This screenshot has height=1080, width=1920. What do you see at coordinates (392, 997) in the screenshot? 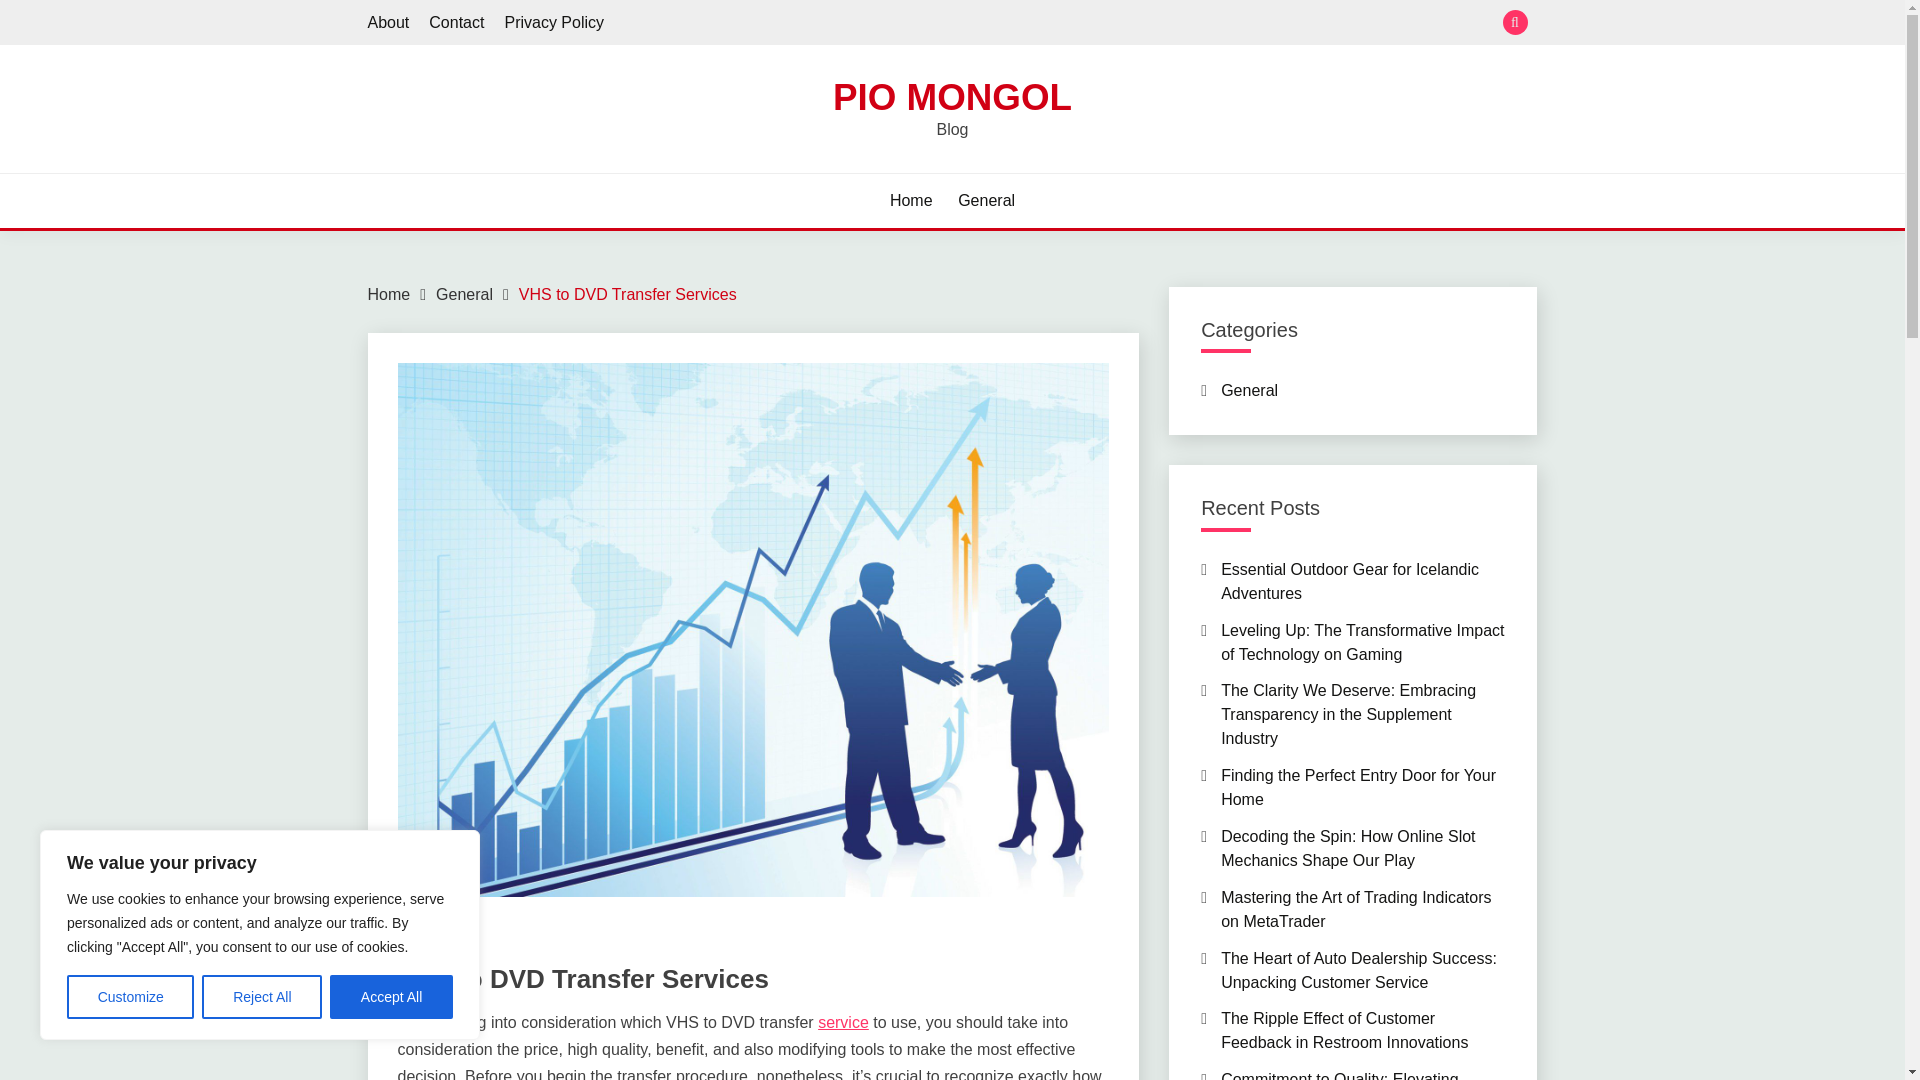
I see `Accept All` at bounding box center [392, 997].